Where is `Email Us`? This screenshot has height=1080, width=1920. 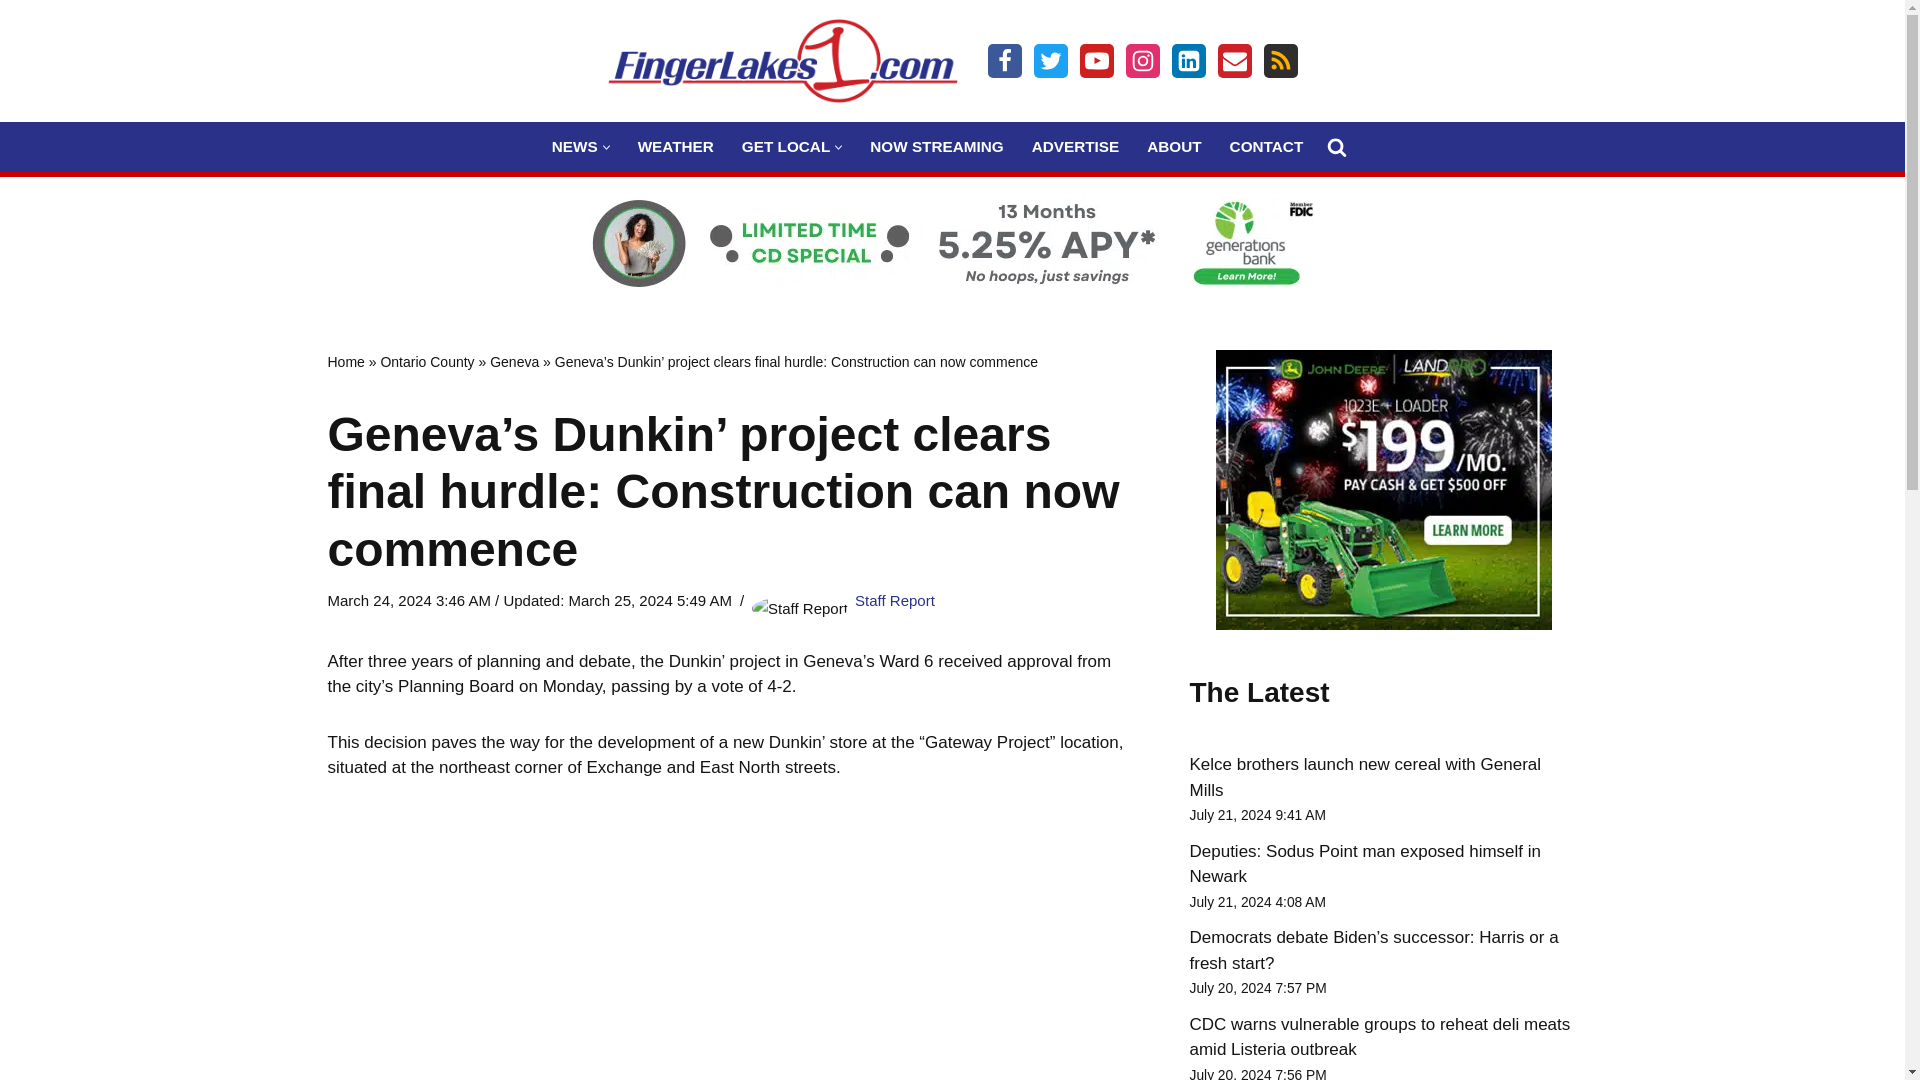 Email Us is located at coordinates (1234, 60).